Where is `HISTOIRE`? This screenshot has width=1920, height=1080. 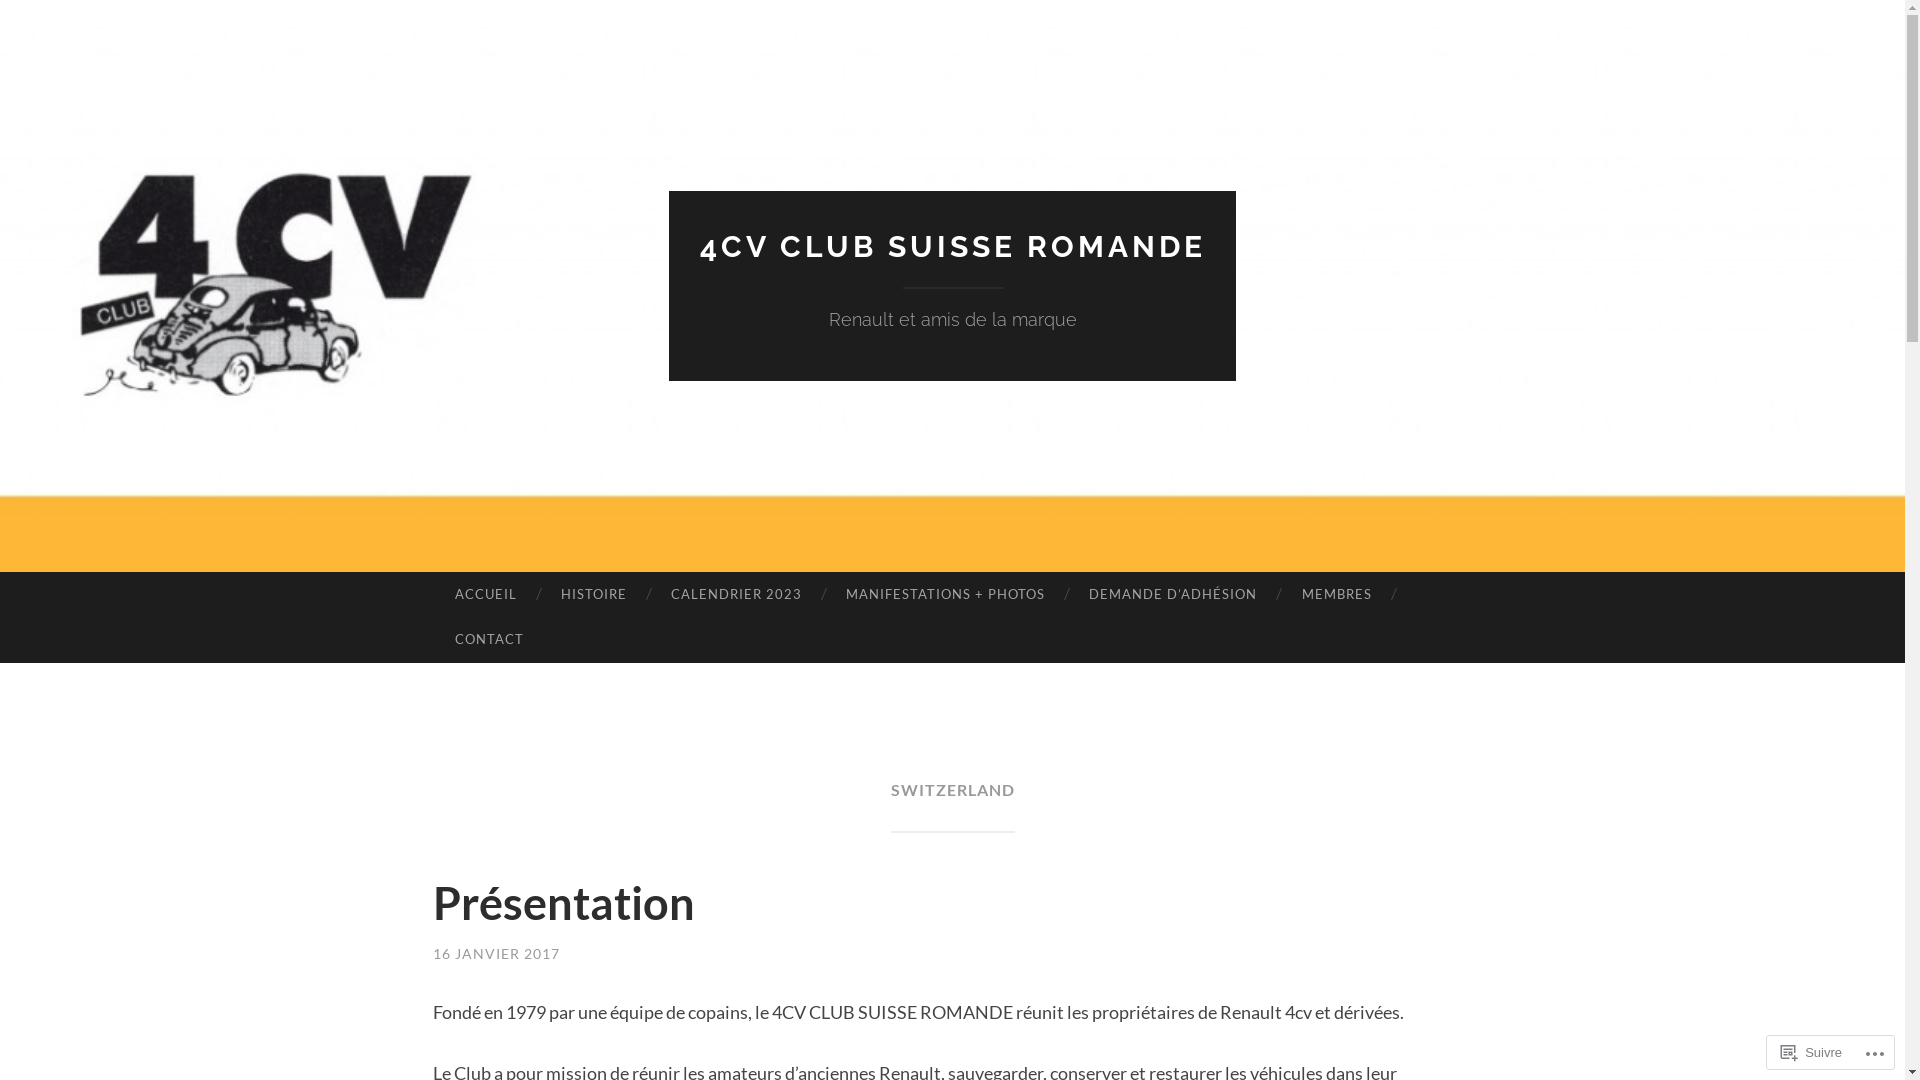 HISTOIRE is located at coordinates (594, 595).